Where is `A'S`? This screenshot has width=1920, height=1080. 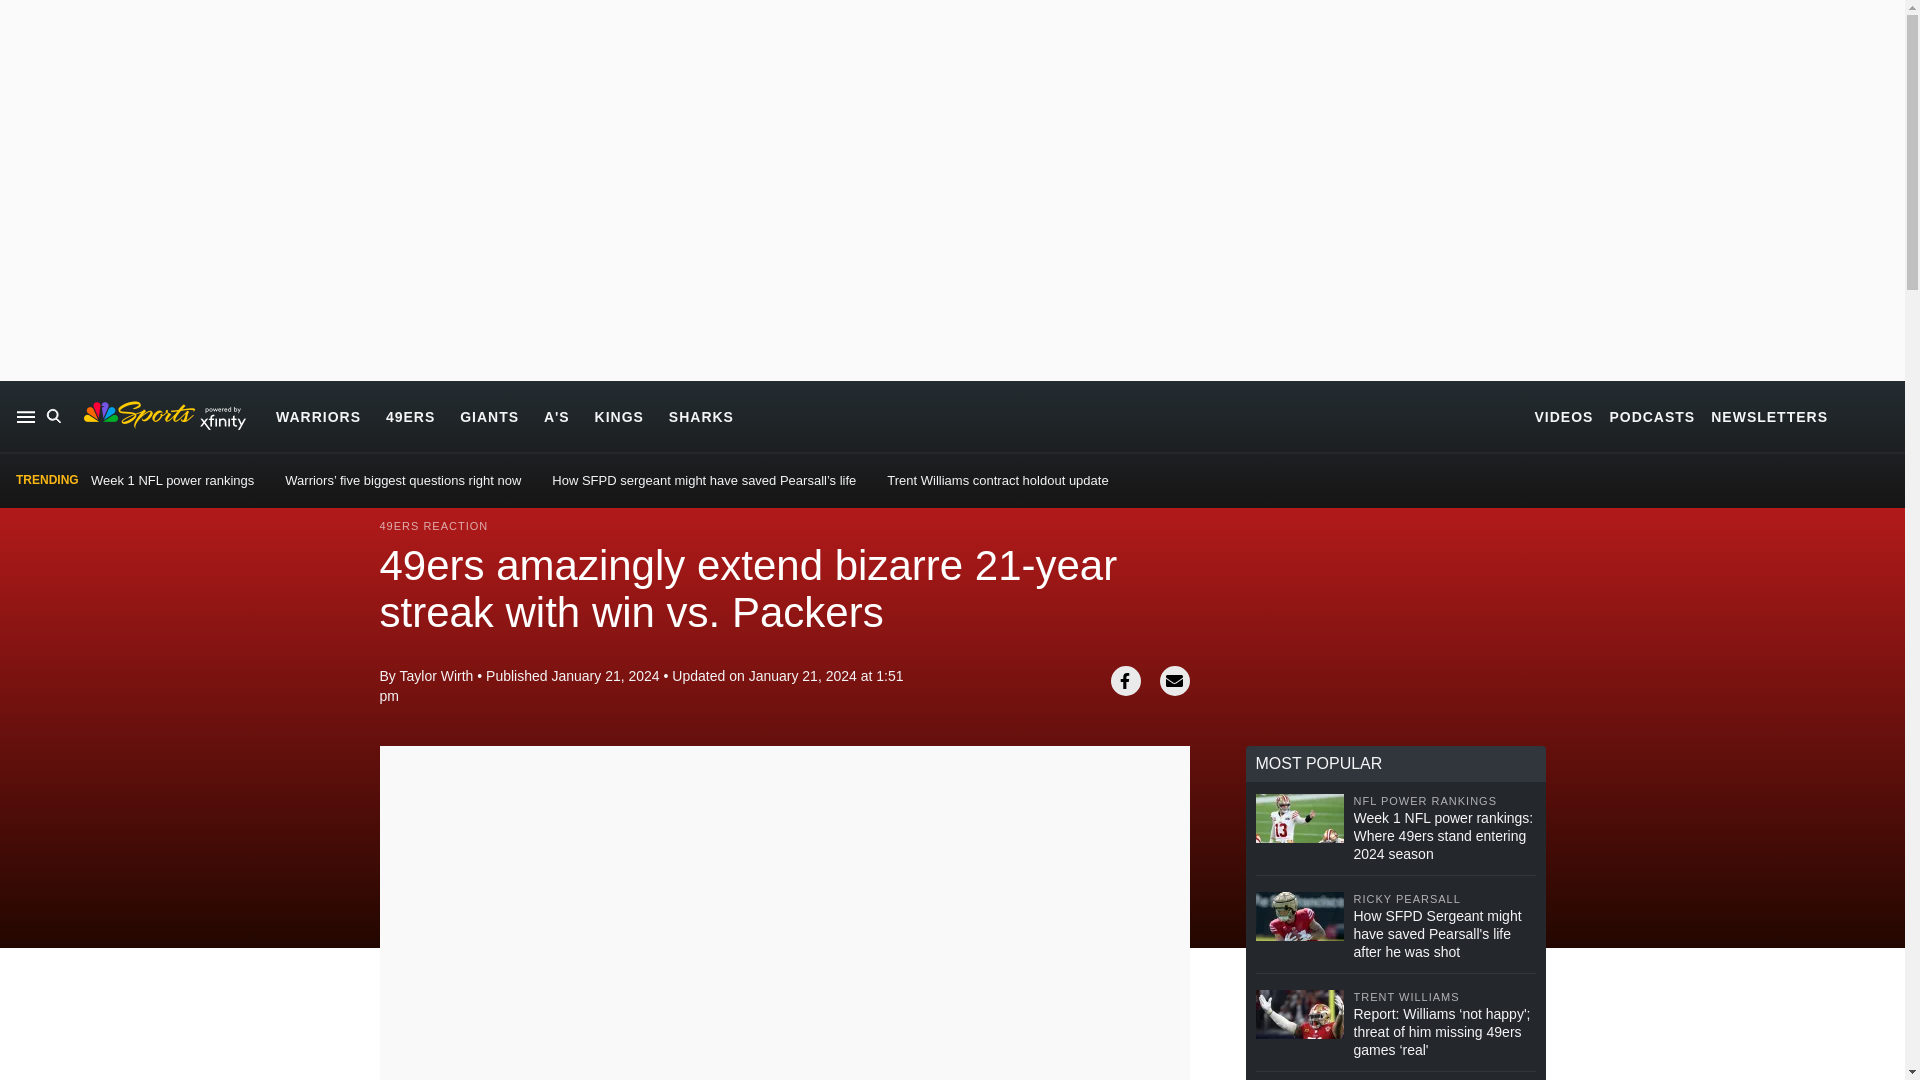 A'S is located at coordinates (556, 416).